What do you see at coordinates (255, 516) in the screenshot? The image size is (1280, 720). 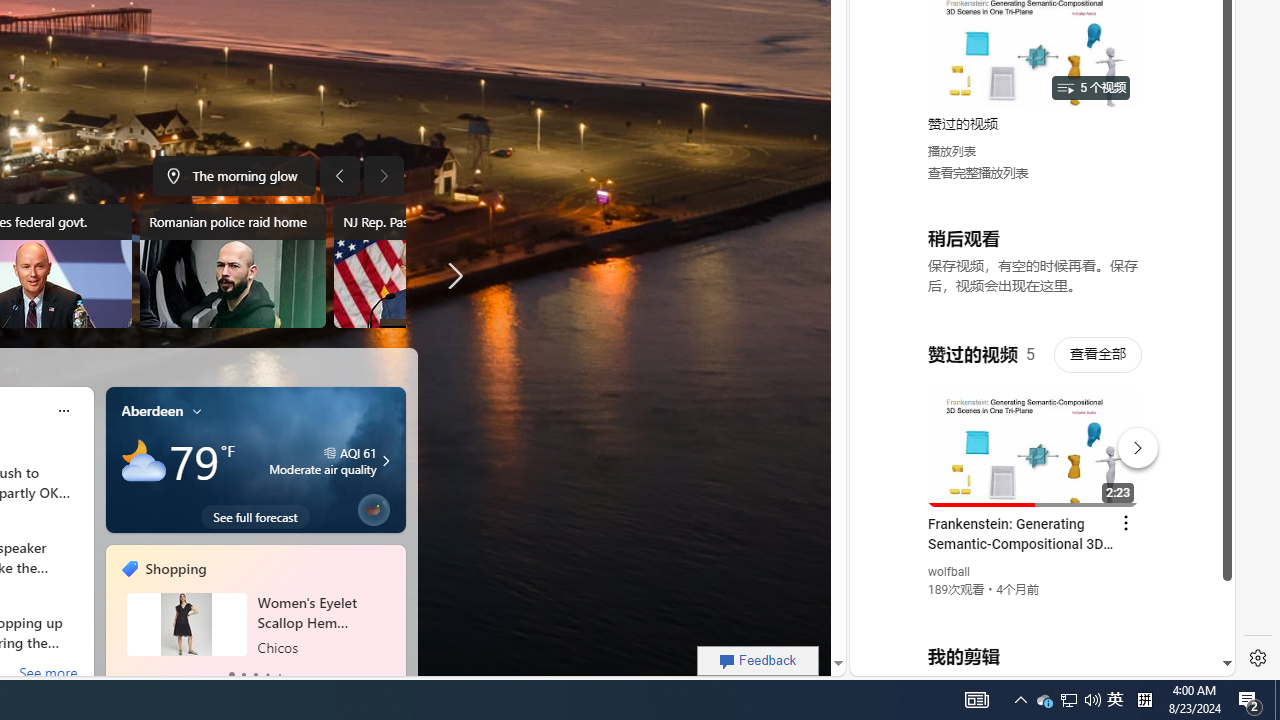 I see `See full forecast` at bounding box center [255, 516].